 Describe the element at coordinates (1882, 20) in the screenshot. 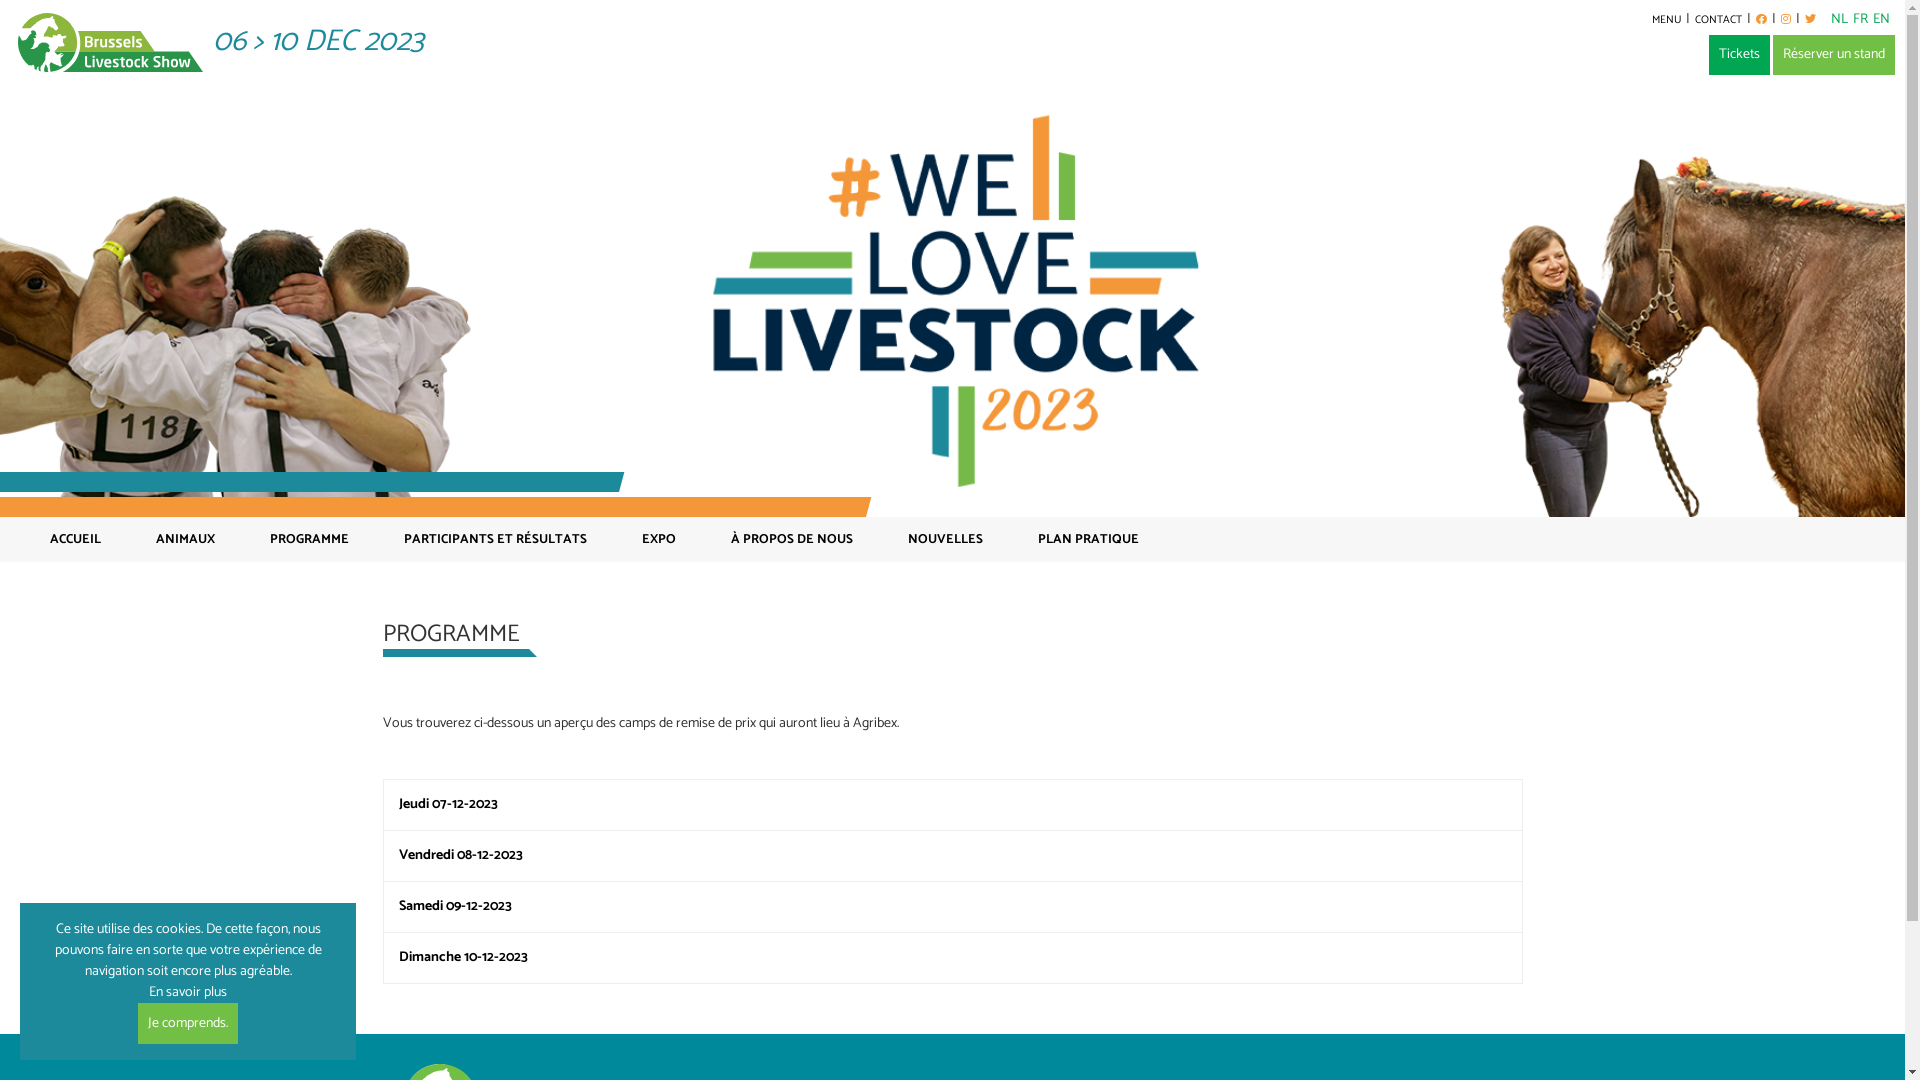

I see `EN` at that location.